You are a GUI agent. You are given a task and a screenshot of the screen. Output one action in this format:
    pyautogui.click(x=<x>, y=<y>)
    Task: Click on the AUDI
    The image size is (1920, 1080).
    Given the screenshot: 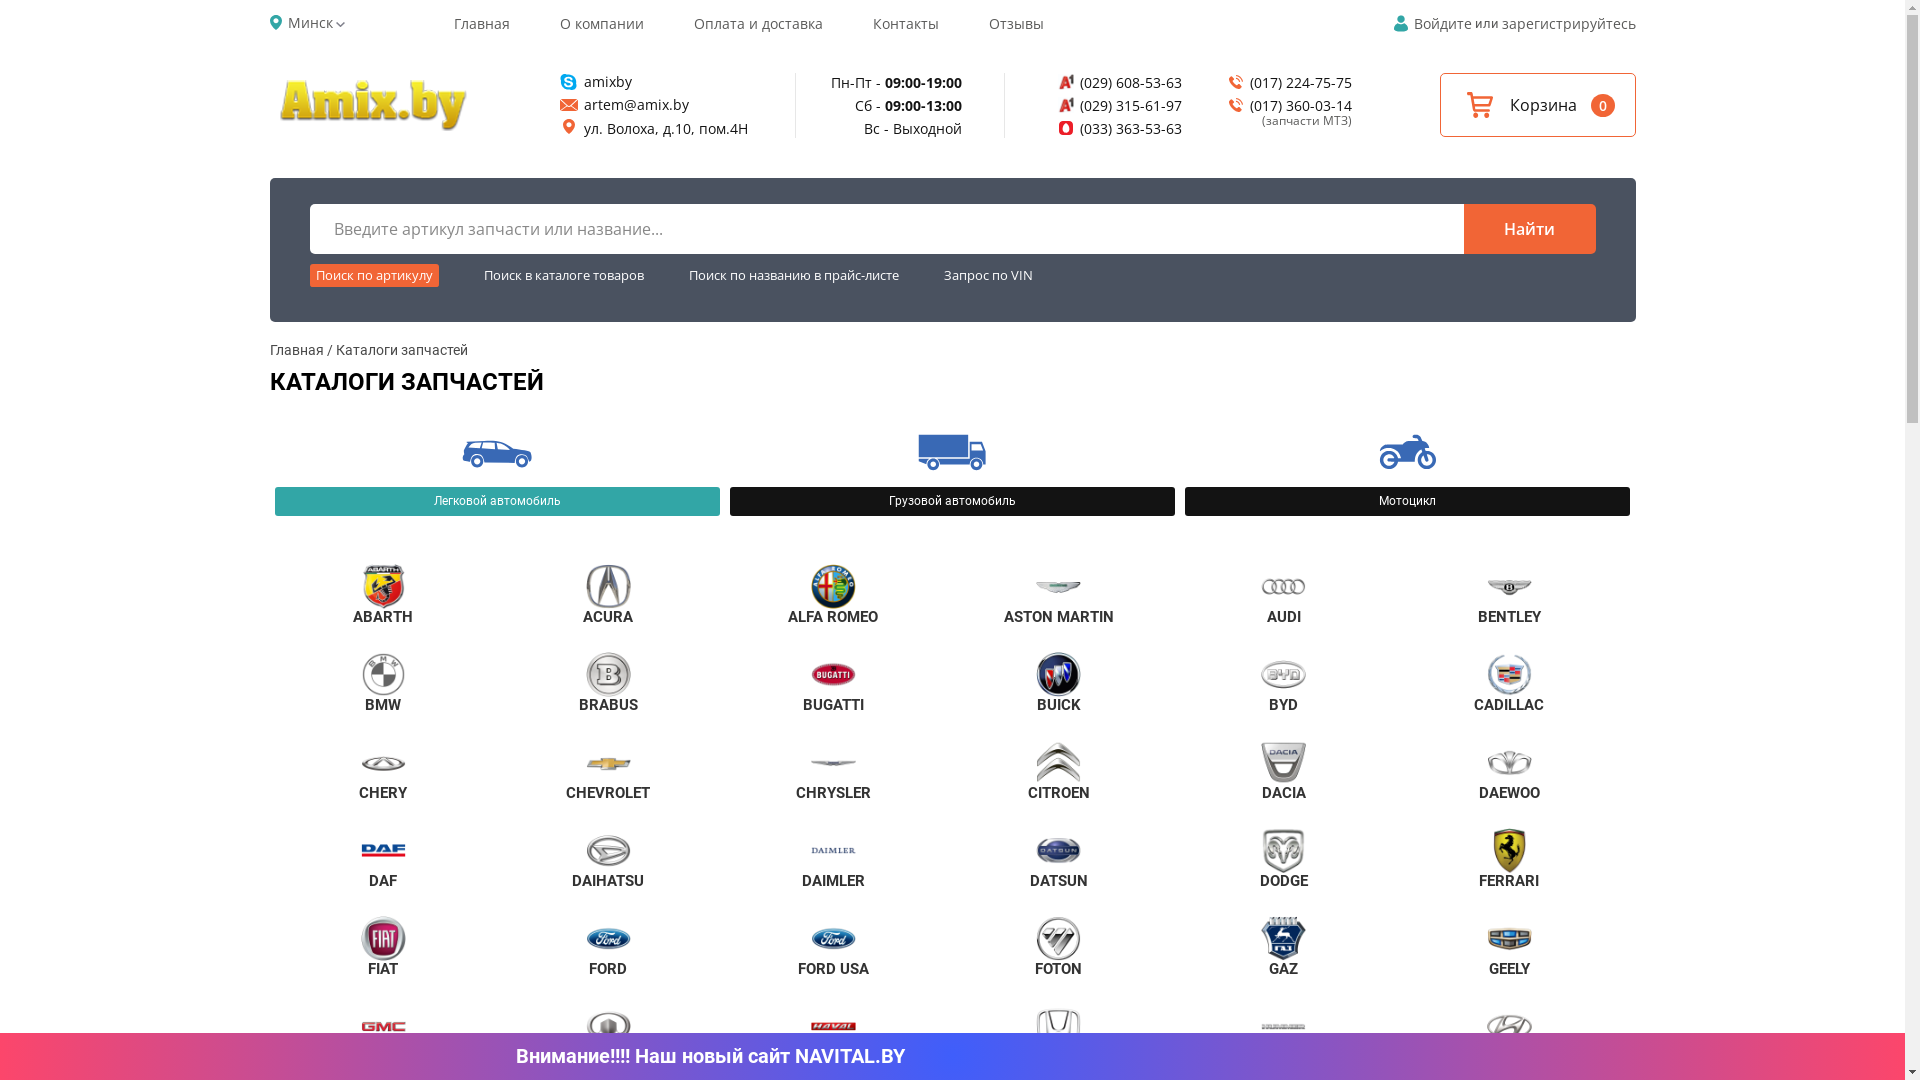 What is the action you would take?
    pyautogui.click(x=1284, y=595)
    